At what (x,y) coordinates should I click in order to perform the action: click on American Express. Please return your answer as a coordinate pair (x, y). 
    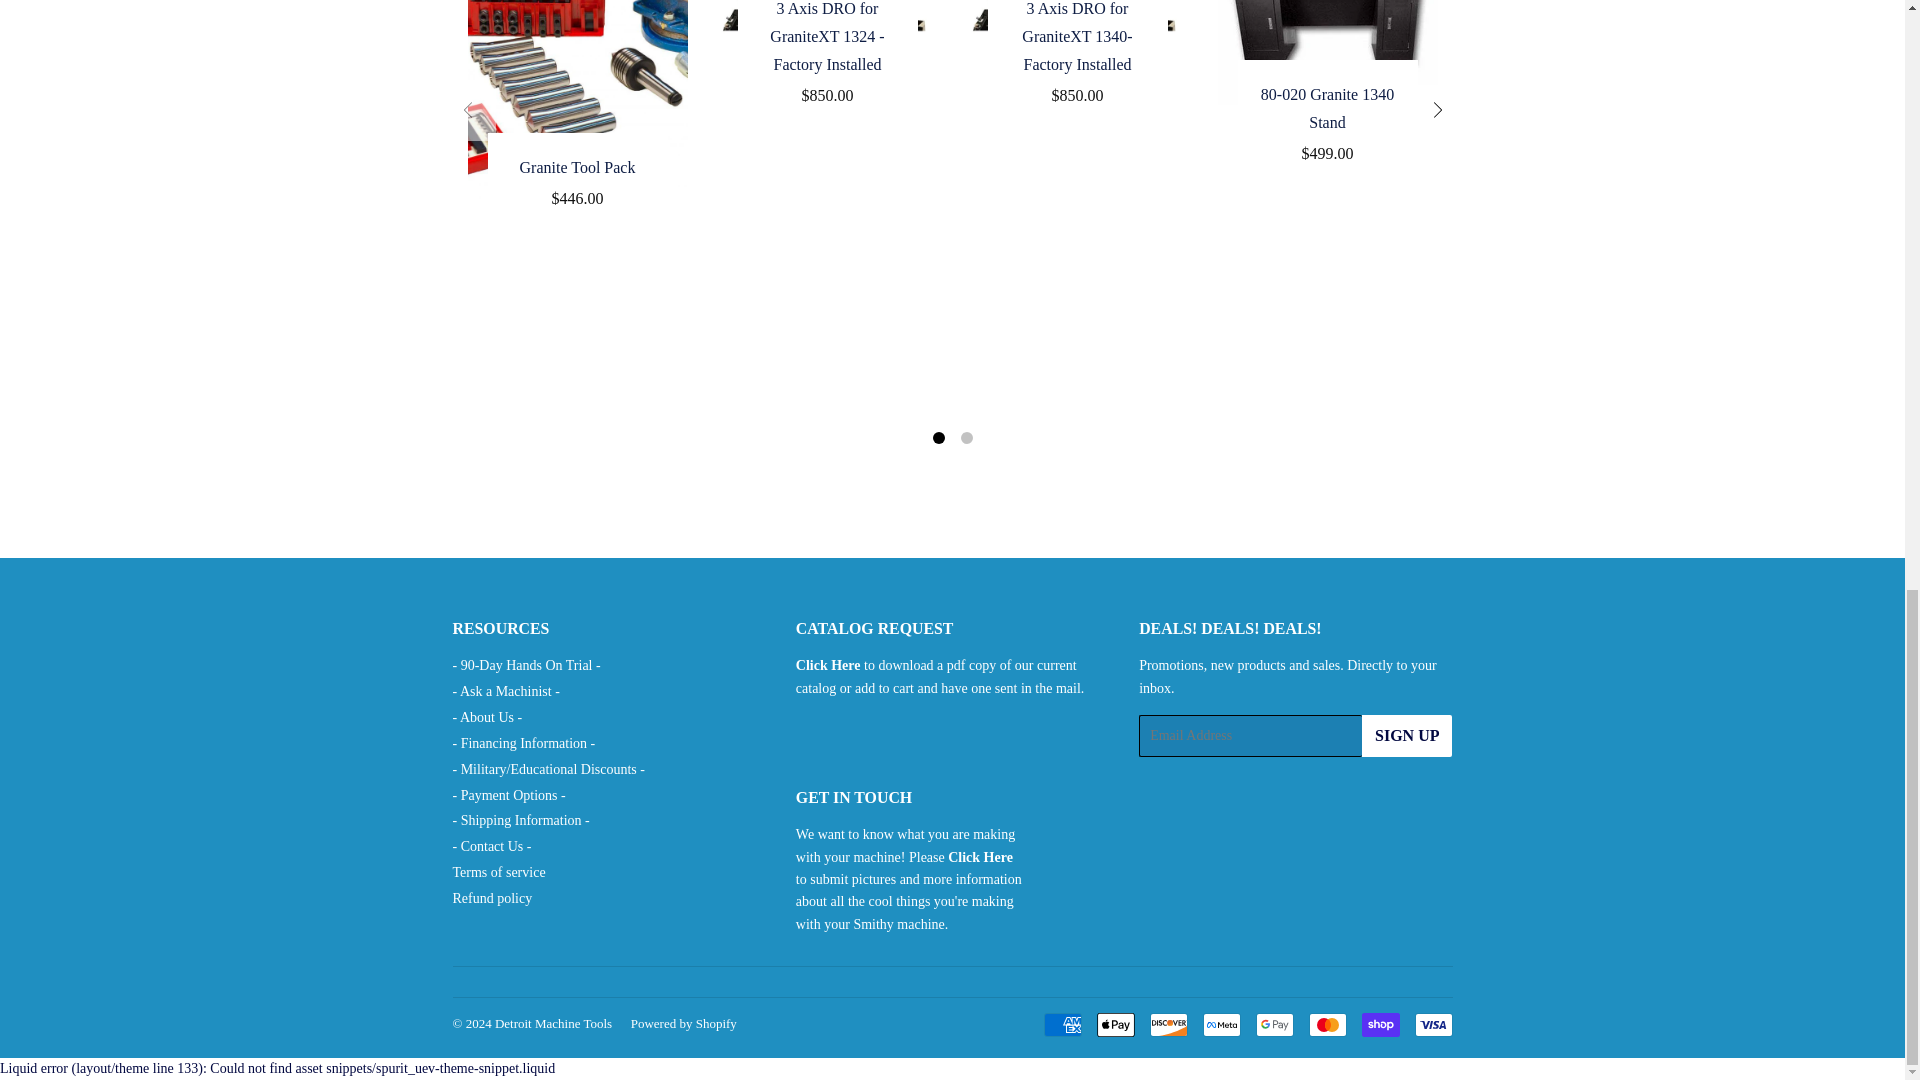
    Looking at the image, I should click on (1063, 1024).